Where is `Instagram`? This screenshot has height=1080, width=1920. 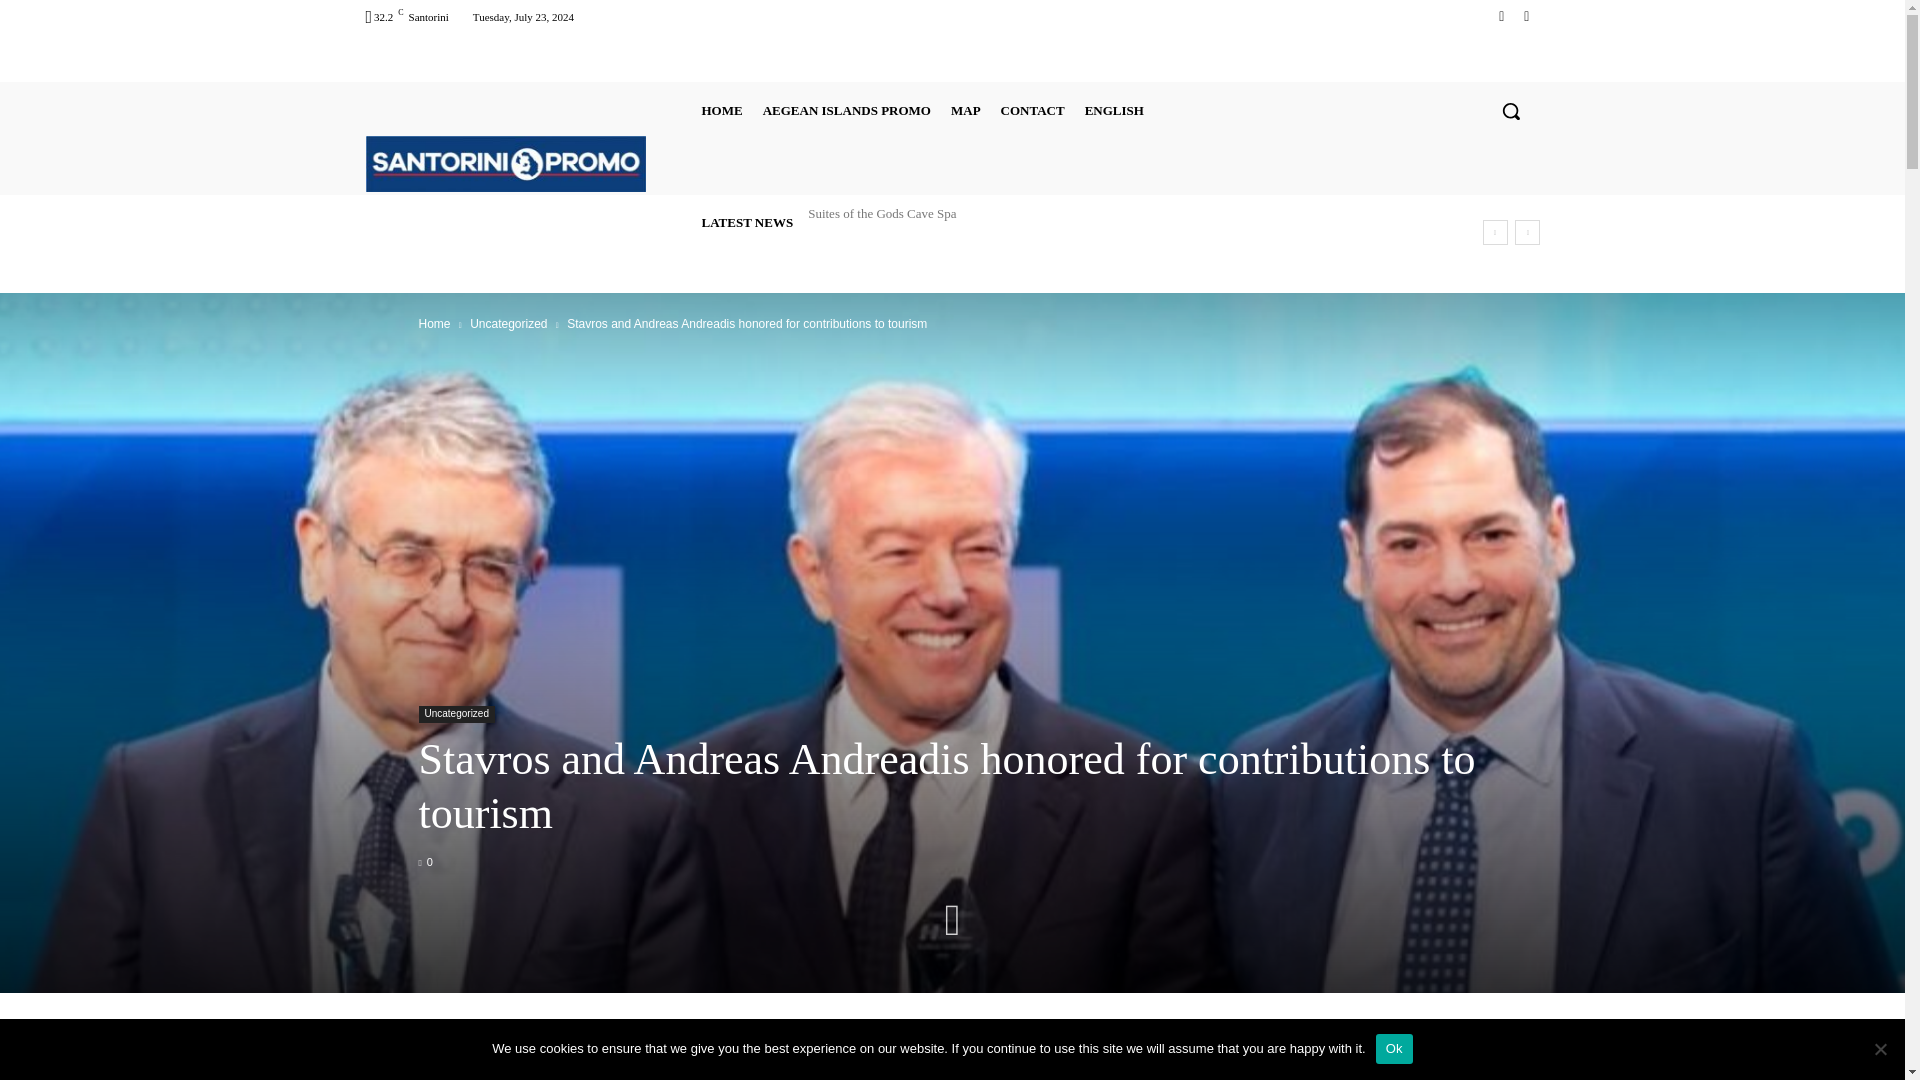 Instagram is located at coordinates (1502, 16).